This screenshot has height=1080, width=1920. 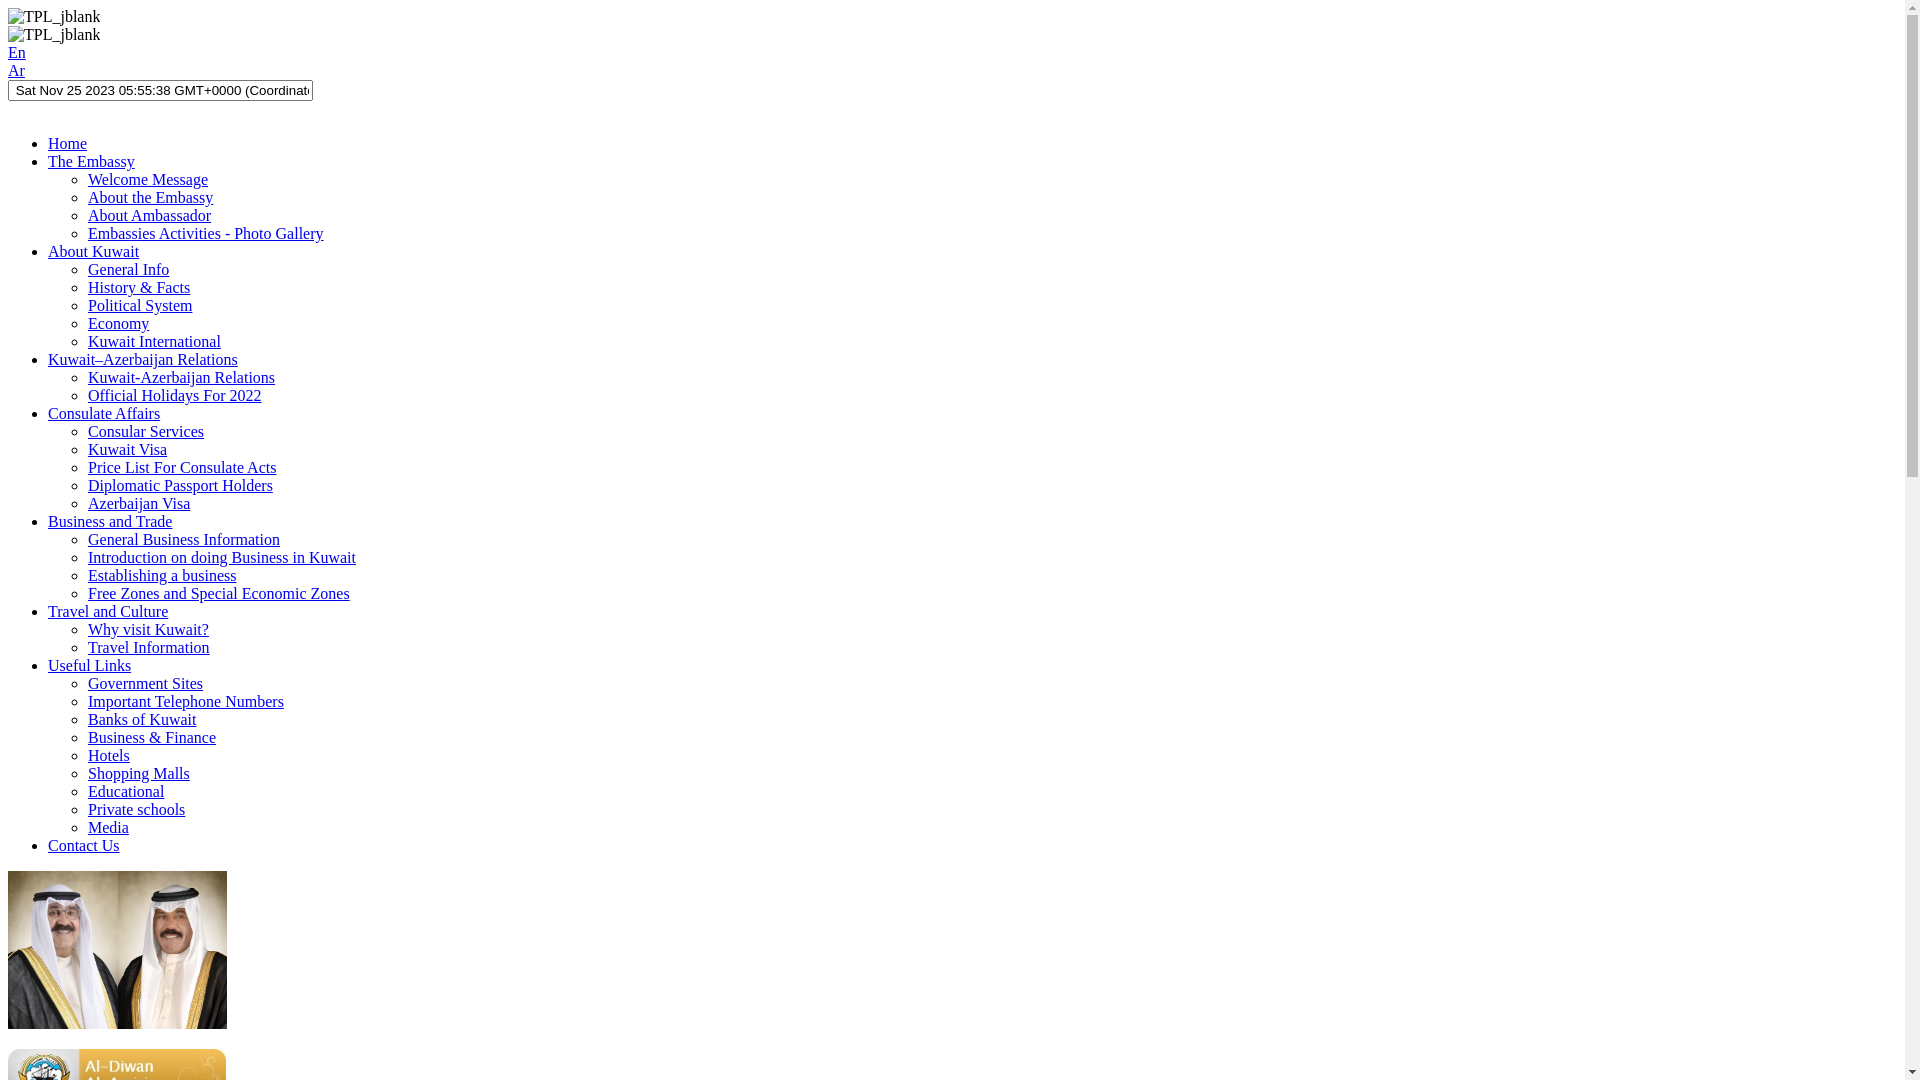 I want to click on About Kuwait, so click(x=94, y=252).